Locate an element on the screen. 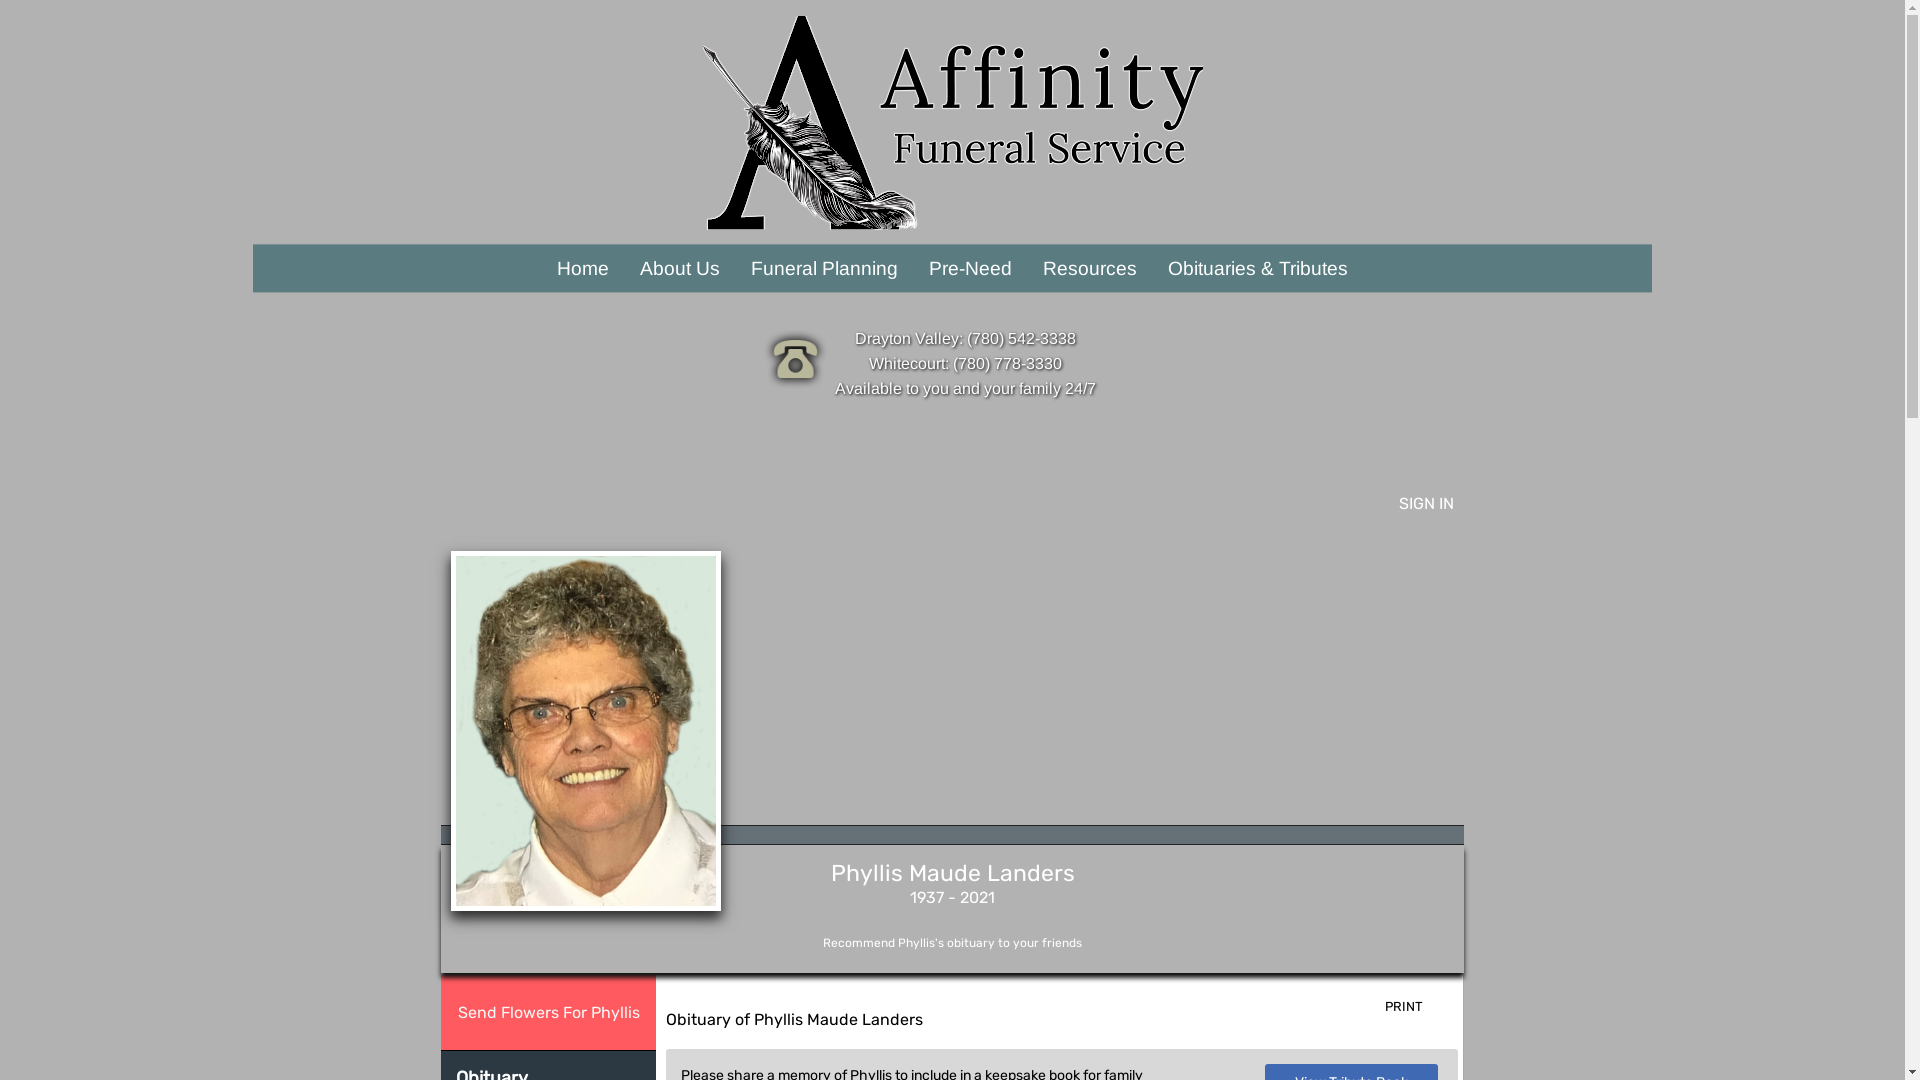  (780) 542-3338 is located at coordinates (1020, 338).